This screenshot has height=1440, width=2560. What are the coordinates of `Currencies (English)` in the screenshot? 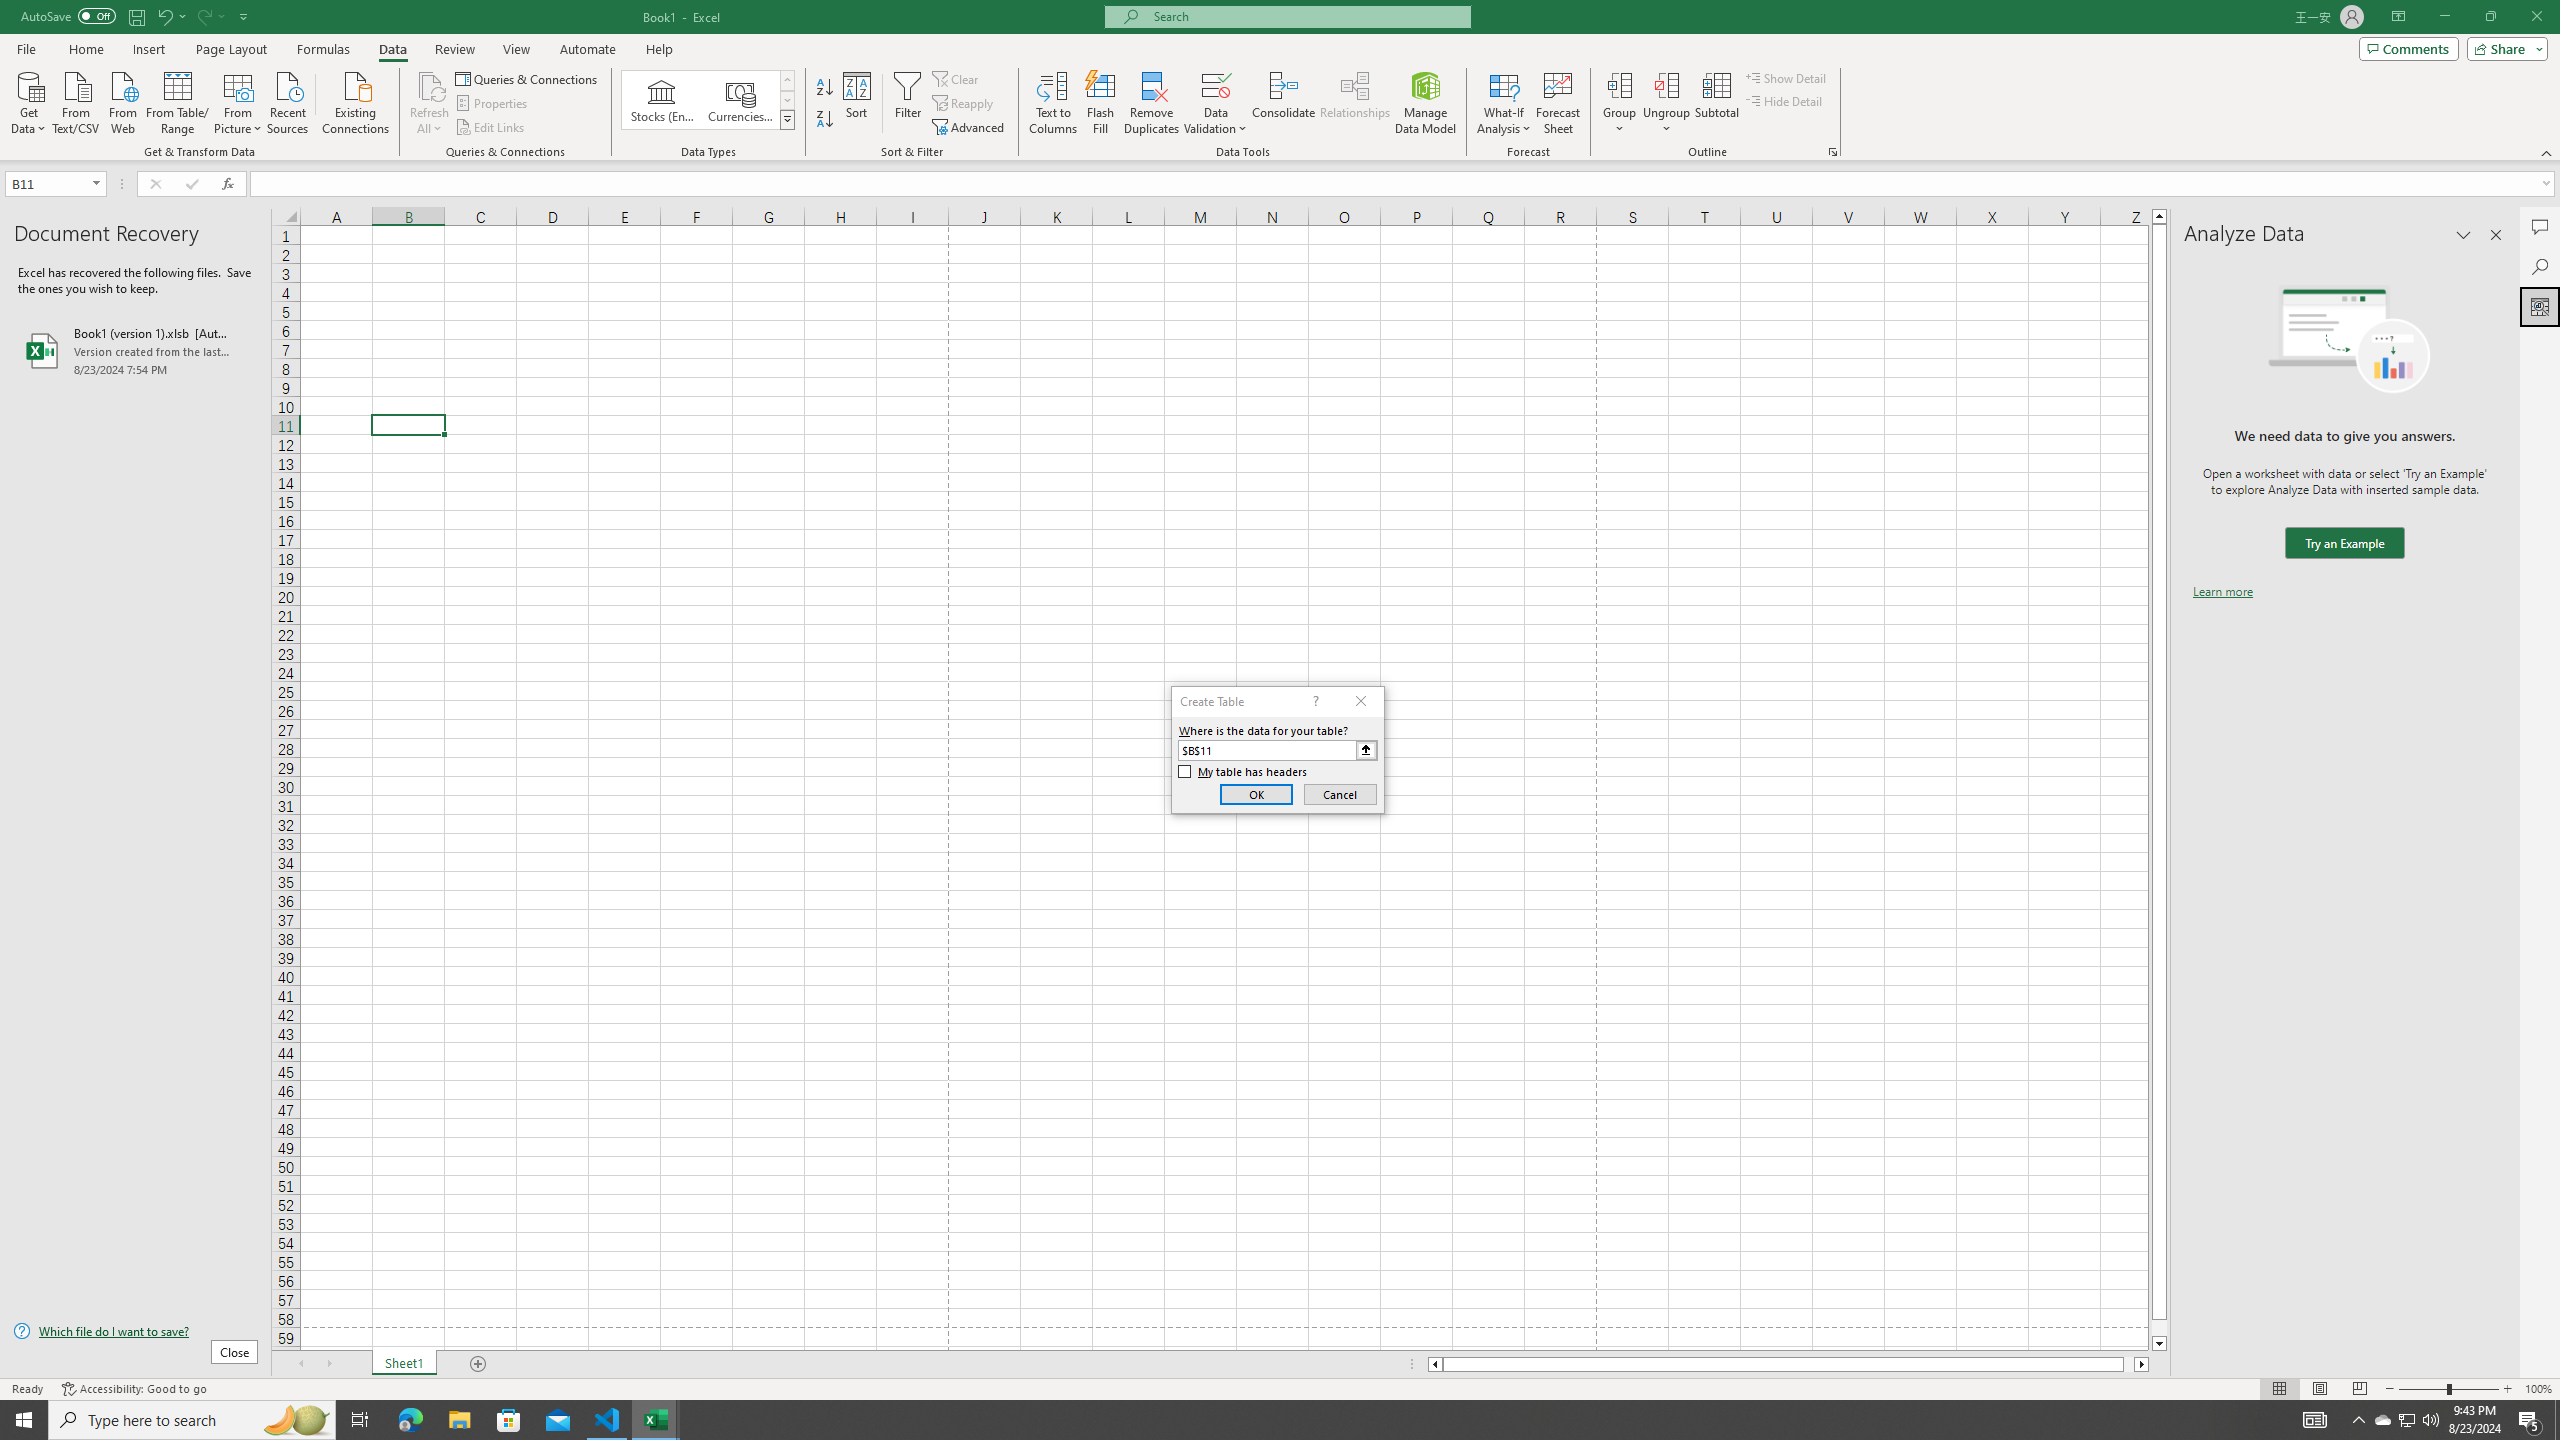 It's located at (740, 100).